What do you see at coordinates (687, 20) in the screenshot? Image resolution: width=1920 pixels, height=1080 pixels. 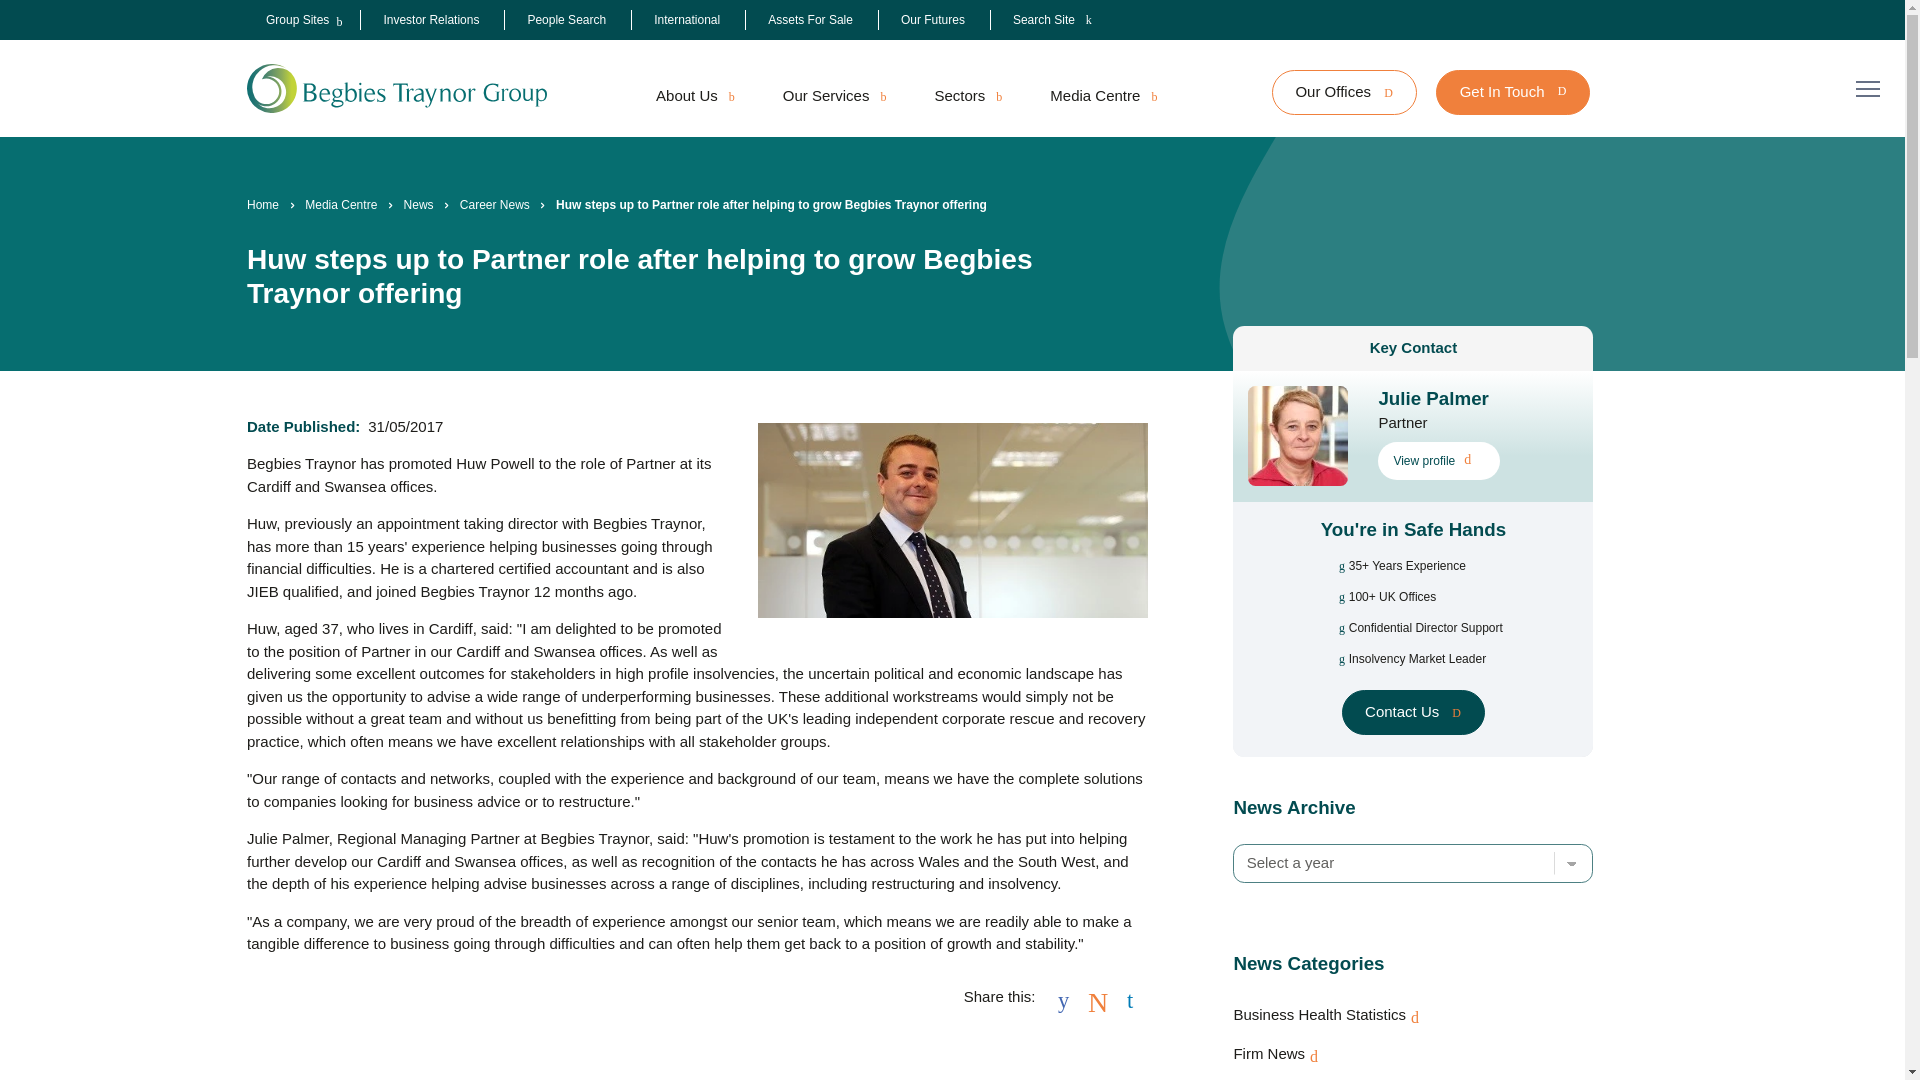 I see `International` at bounding box center [687, 20].